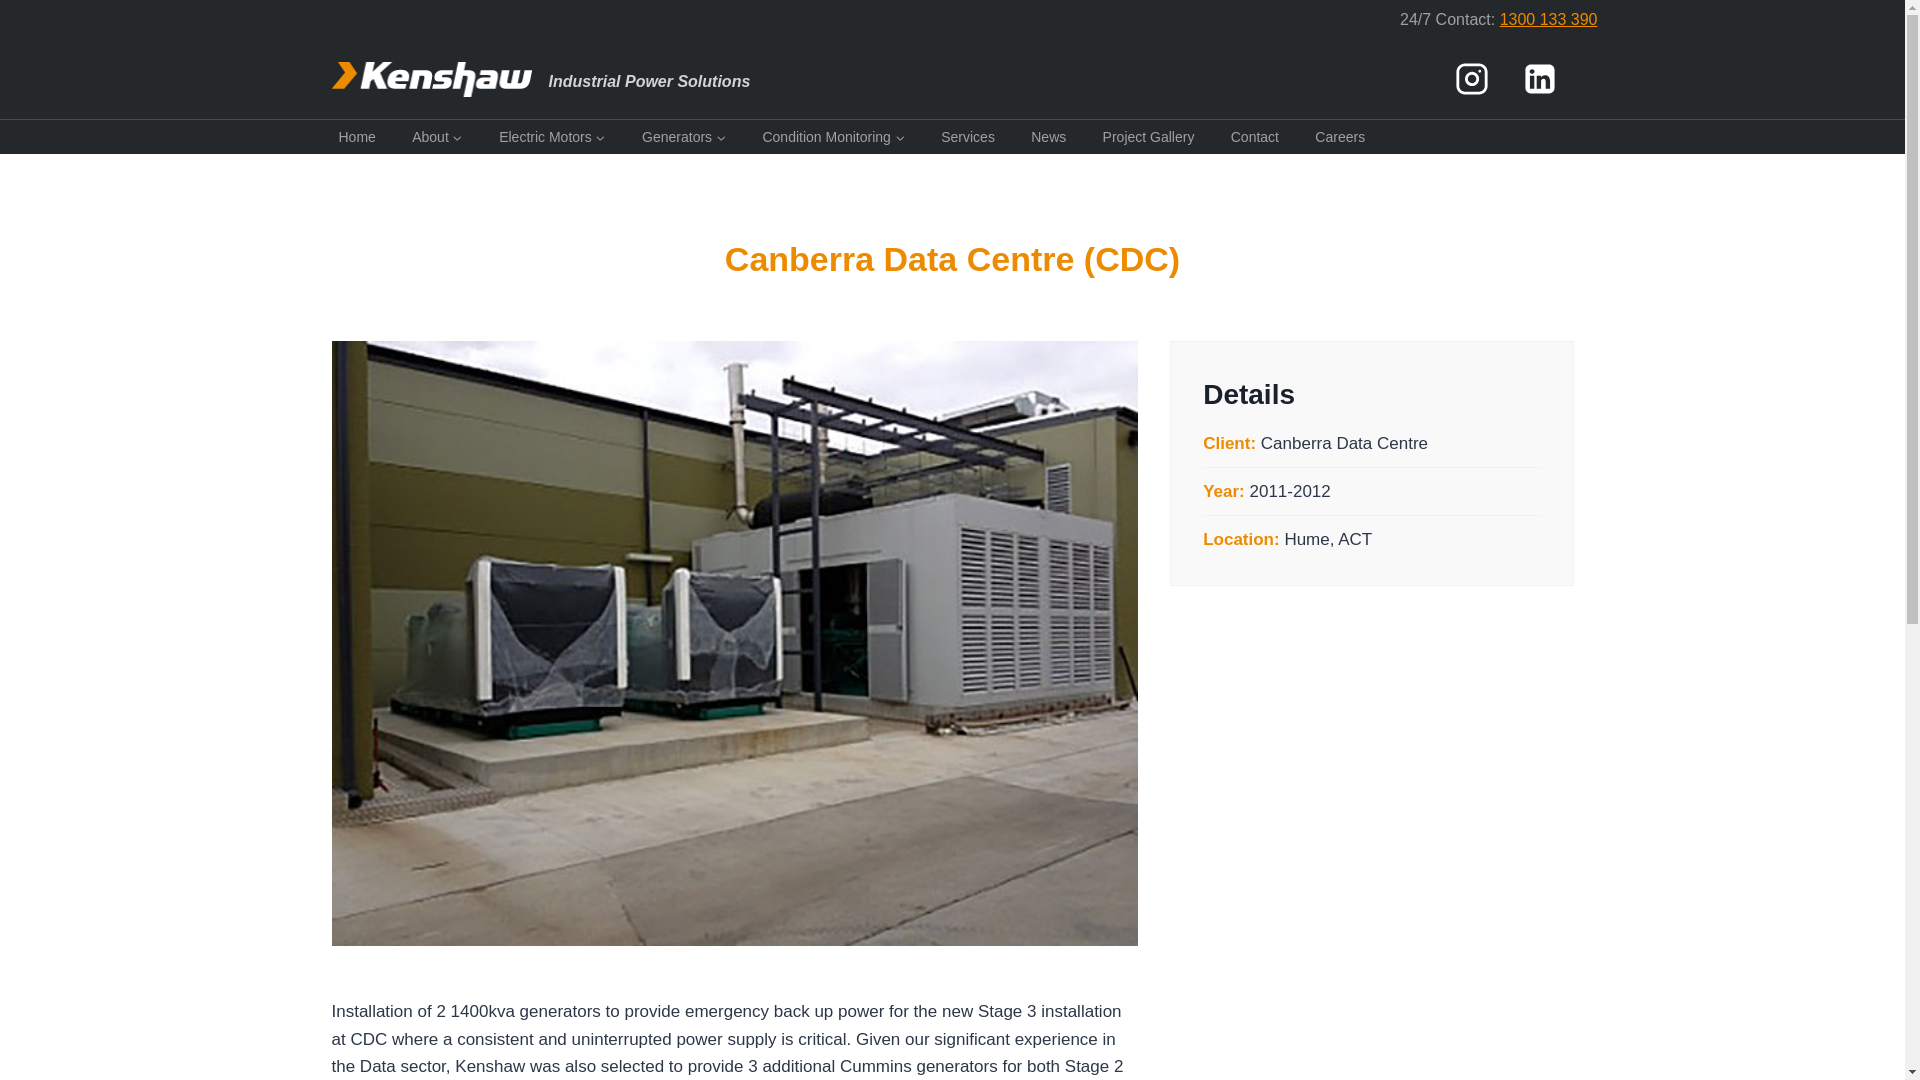 The image size is (1920, 1080). What do you see at coordinates (684, 136) in the screenshot?
I see `Generators` at bounding box center [684, 136].